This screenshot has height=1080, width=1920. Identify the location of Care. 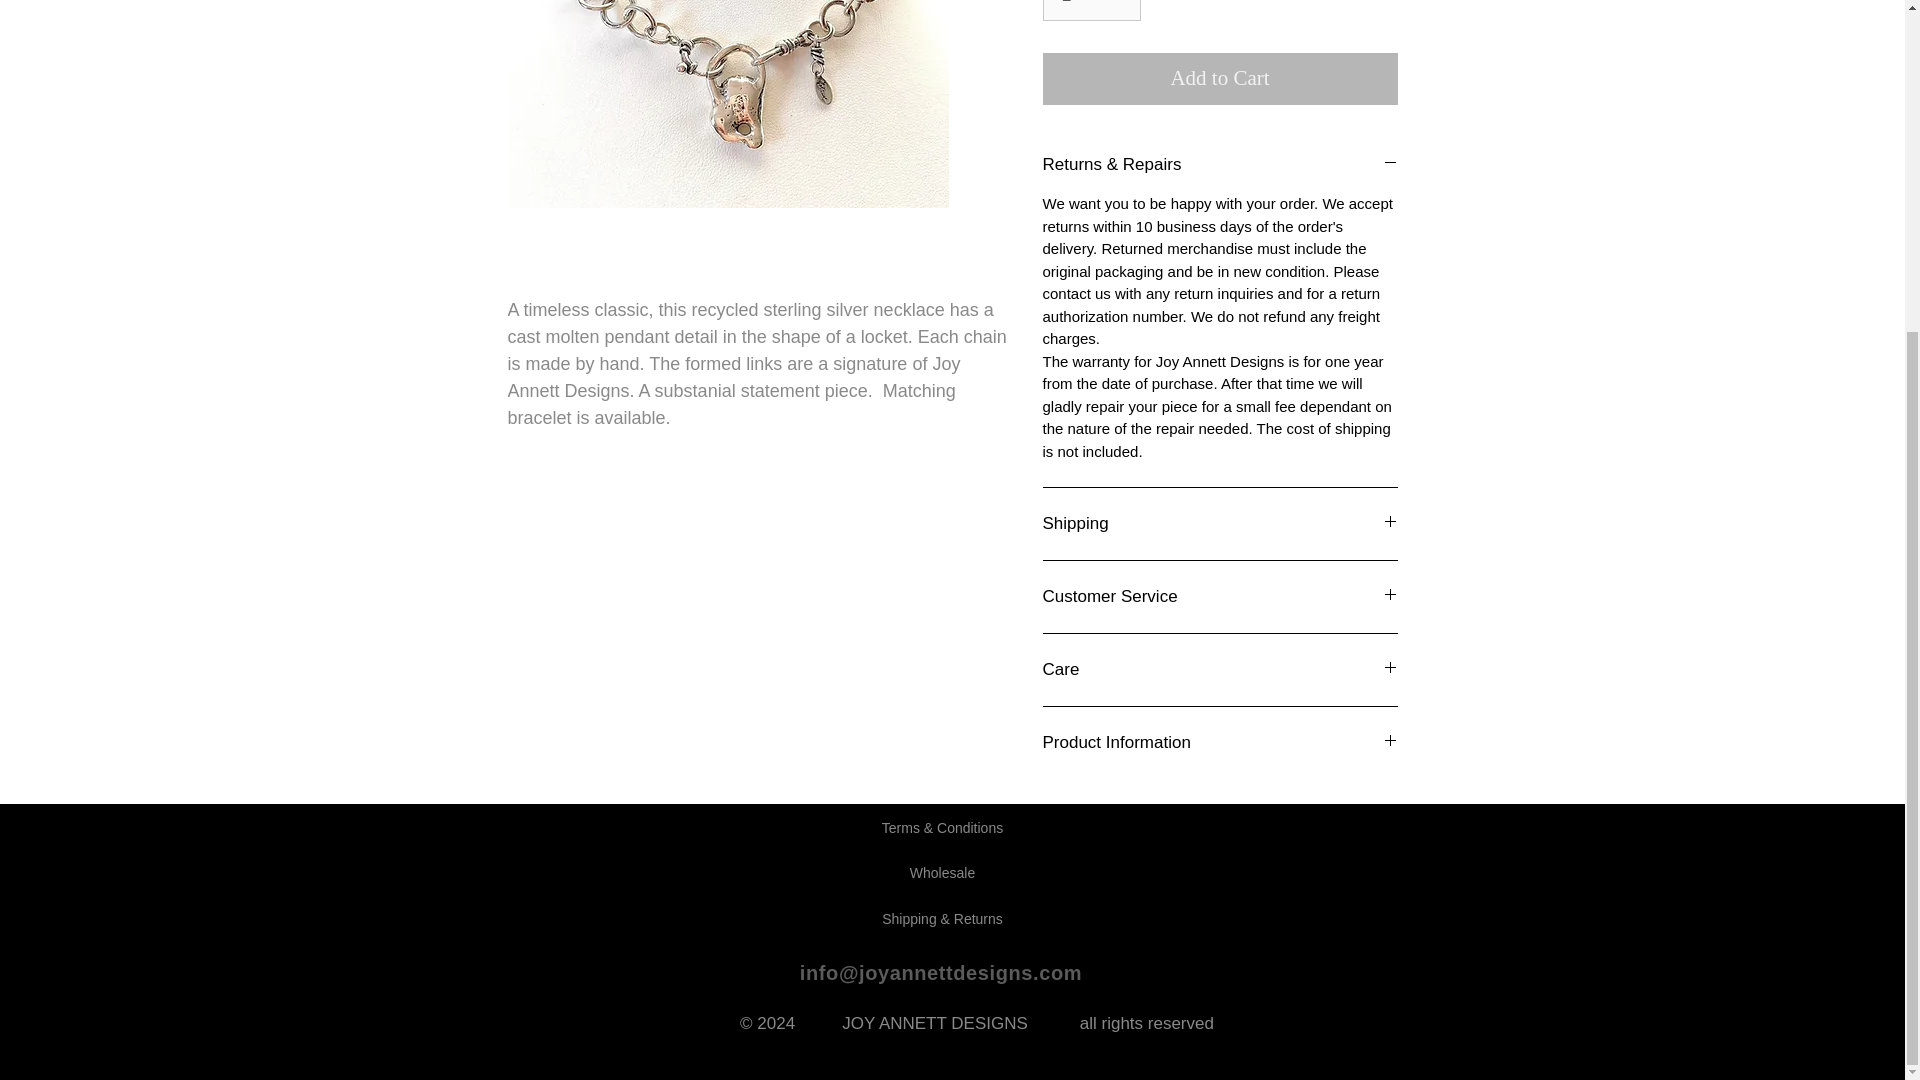
(1220, 669).